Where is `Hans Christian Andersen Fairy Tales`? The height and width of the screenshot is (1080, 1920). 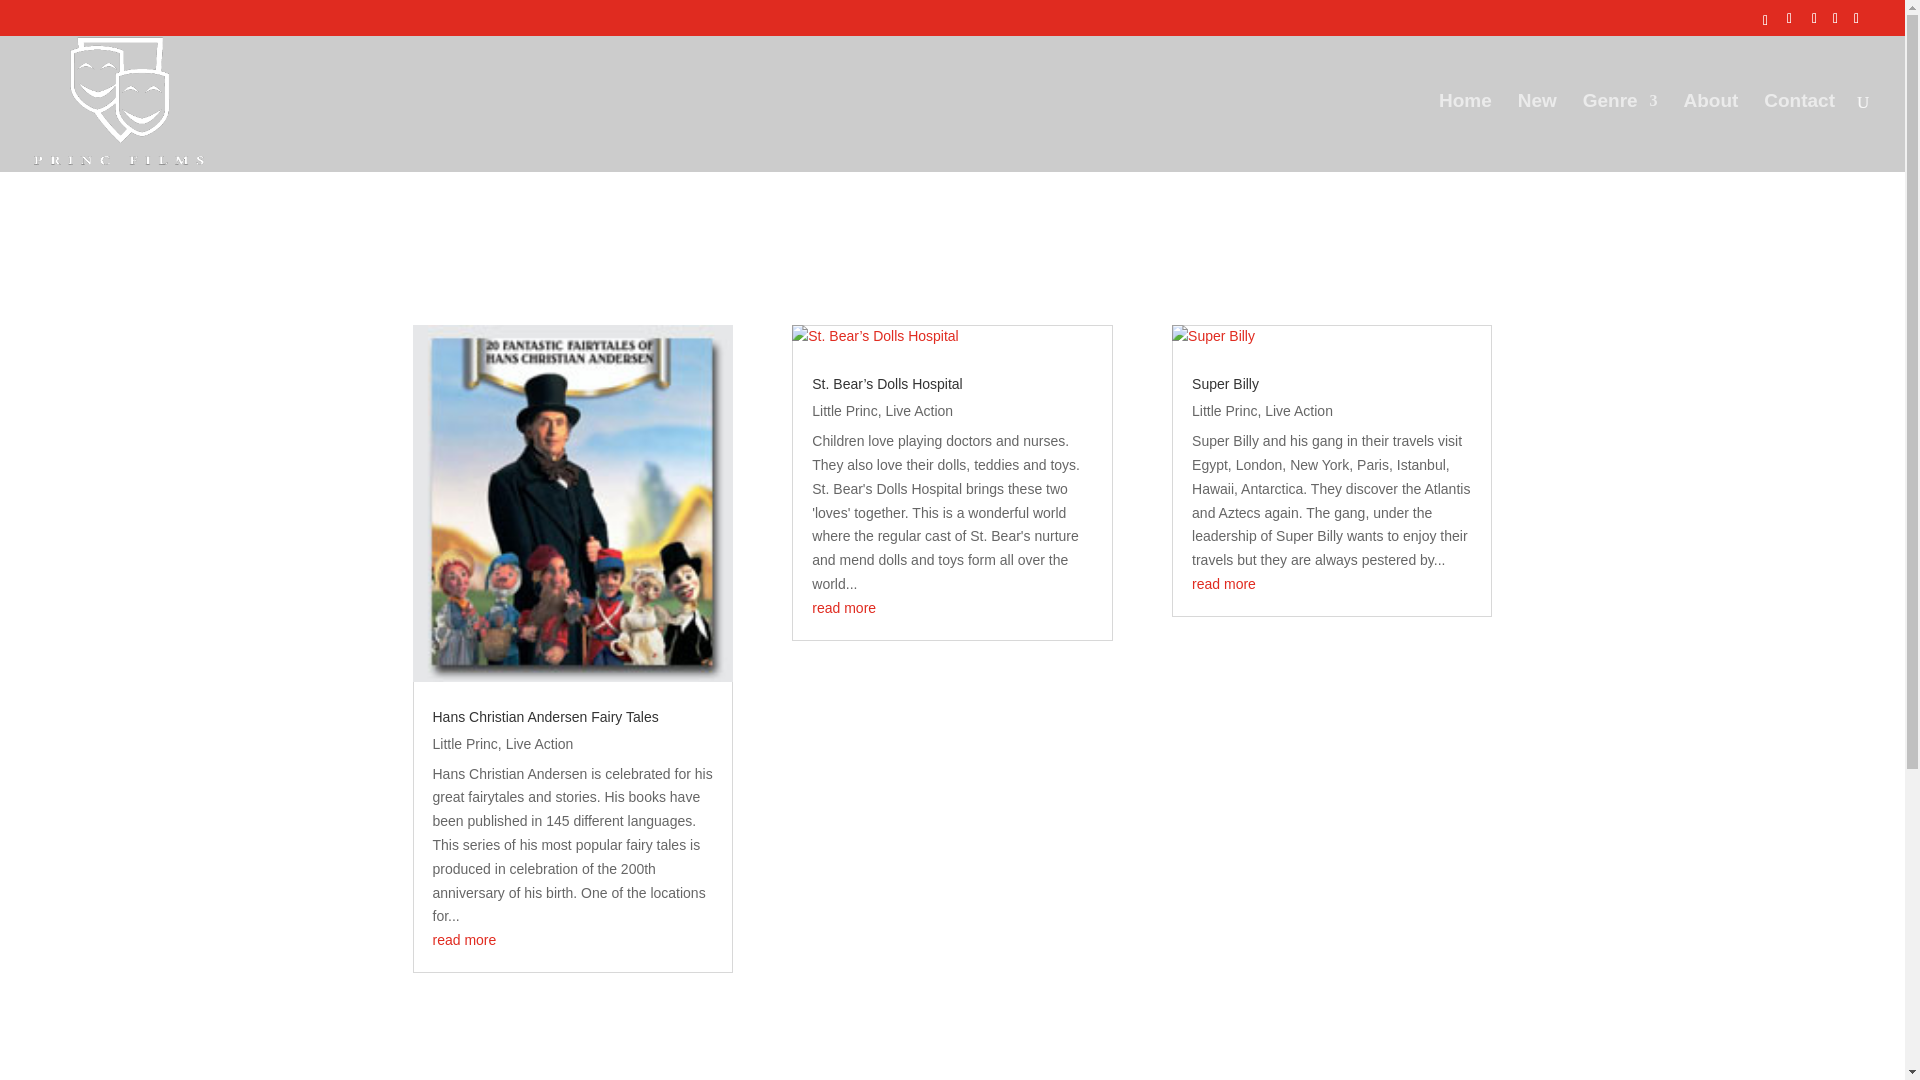
Hans Christian Andersen Fairy Tales is located at coordinates (545, 716).